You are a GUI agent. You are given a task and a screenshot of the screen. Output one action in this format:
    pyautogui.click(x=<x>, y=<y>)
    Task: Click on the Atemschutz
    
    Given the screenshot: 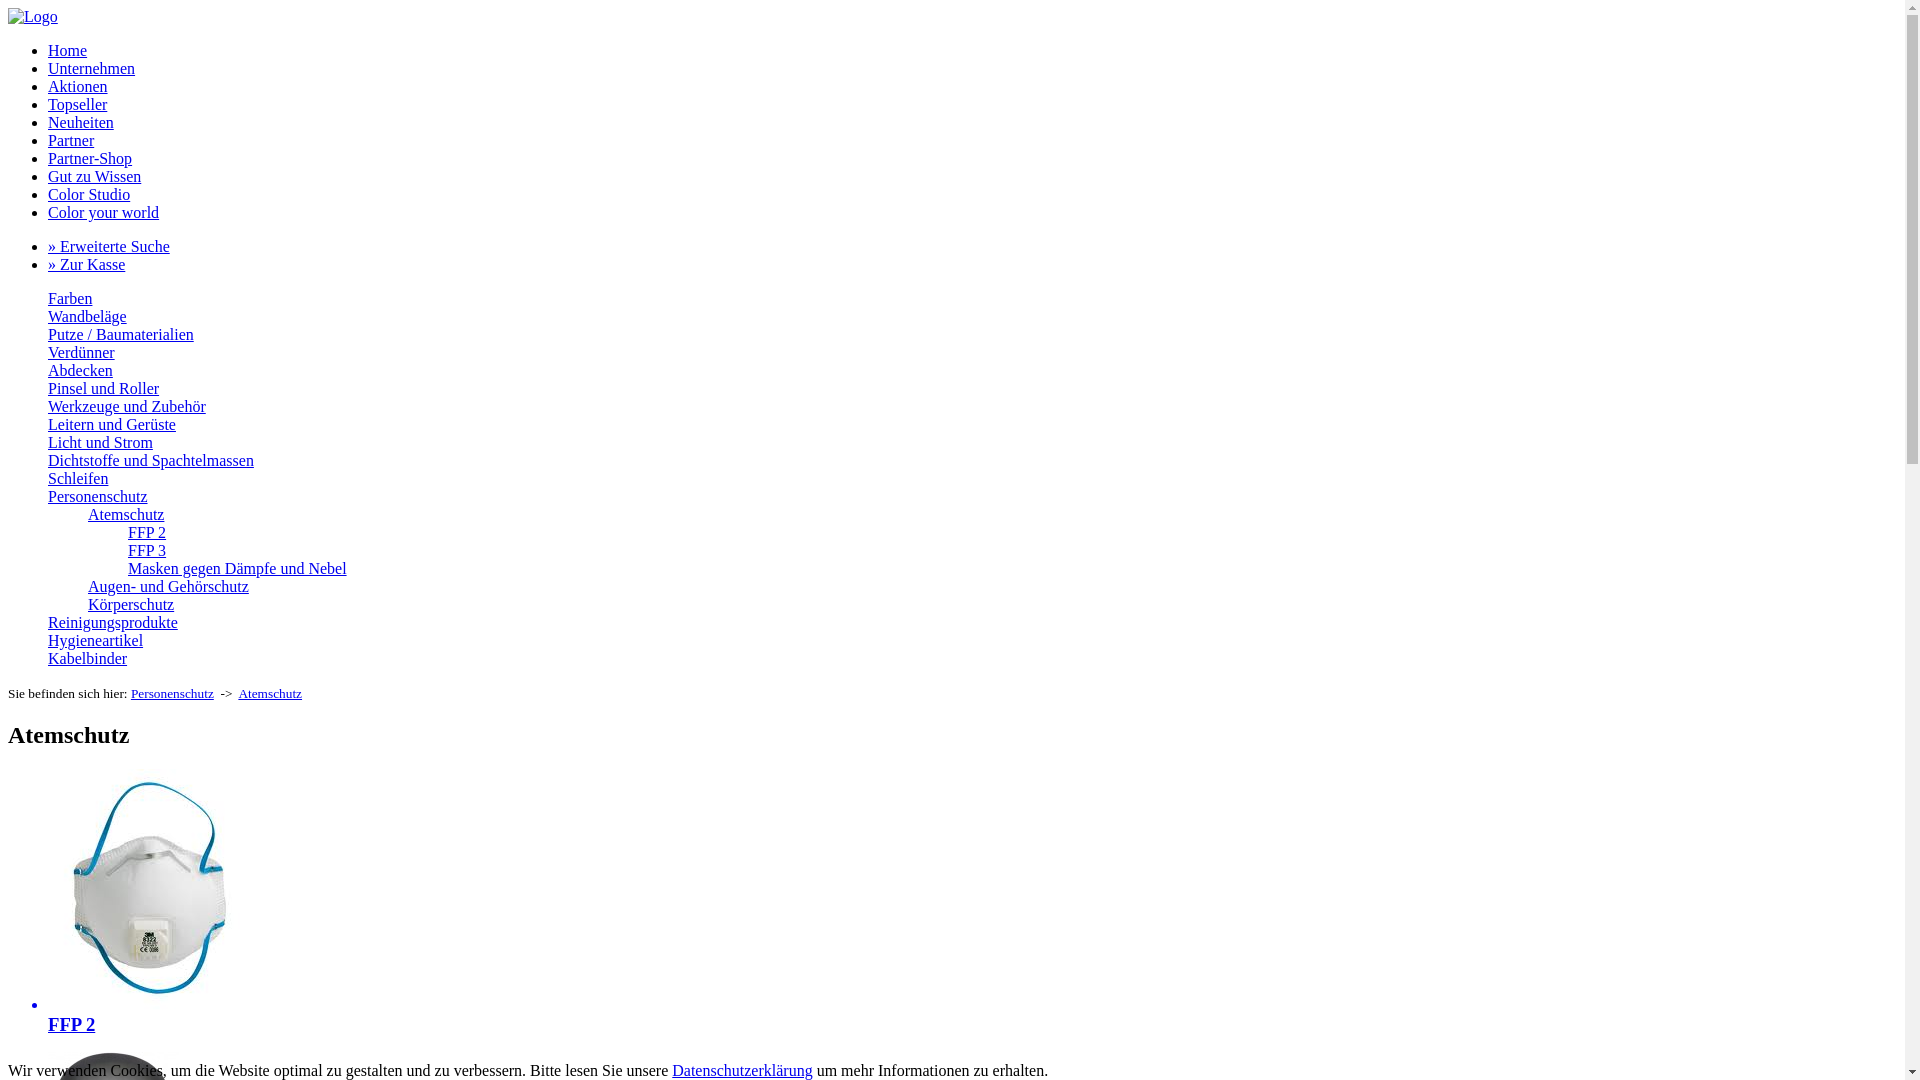 What is the action you would take?
    pyautogui.click(x=270, y=694)
    